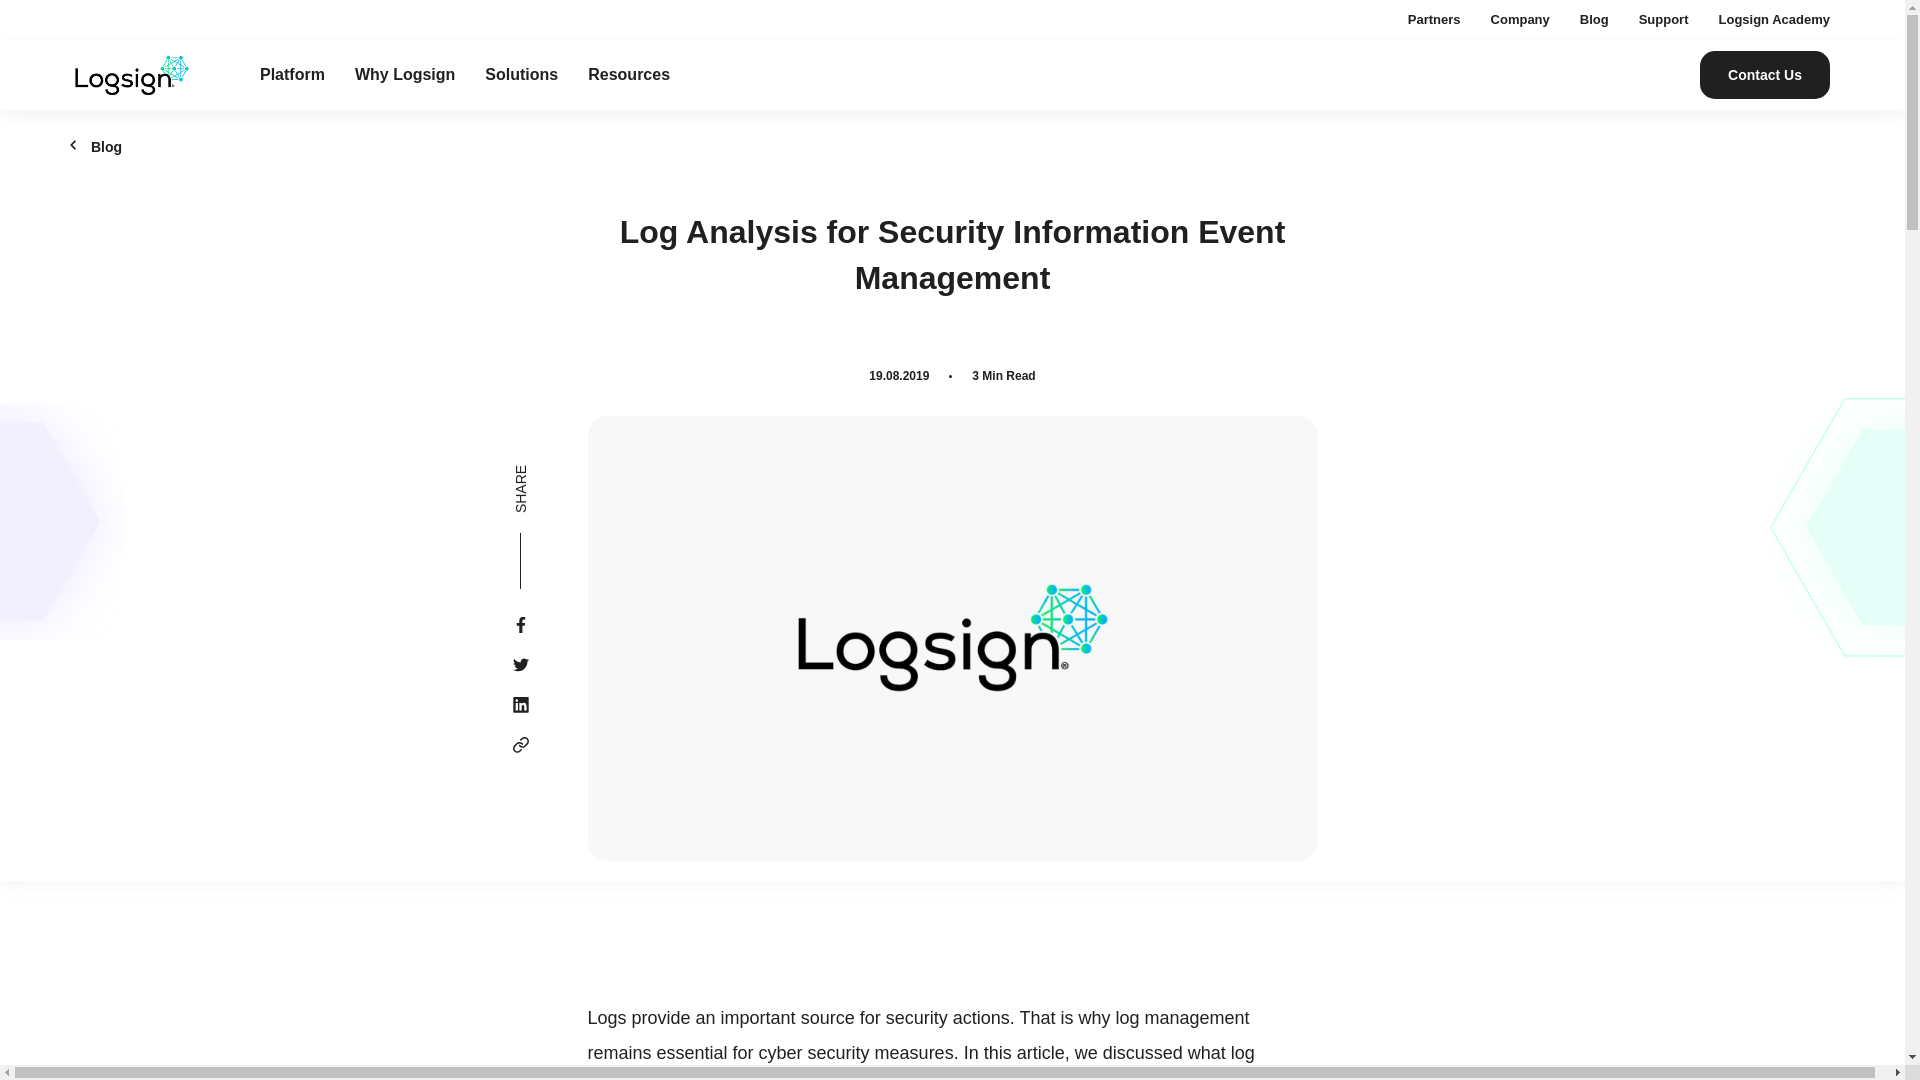  What do you see at coordinates (520, 665) in the screenshot?
I see `twitter` at bounding box center [520, 665].